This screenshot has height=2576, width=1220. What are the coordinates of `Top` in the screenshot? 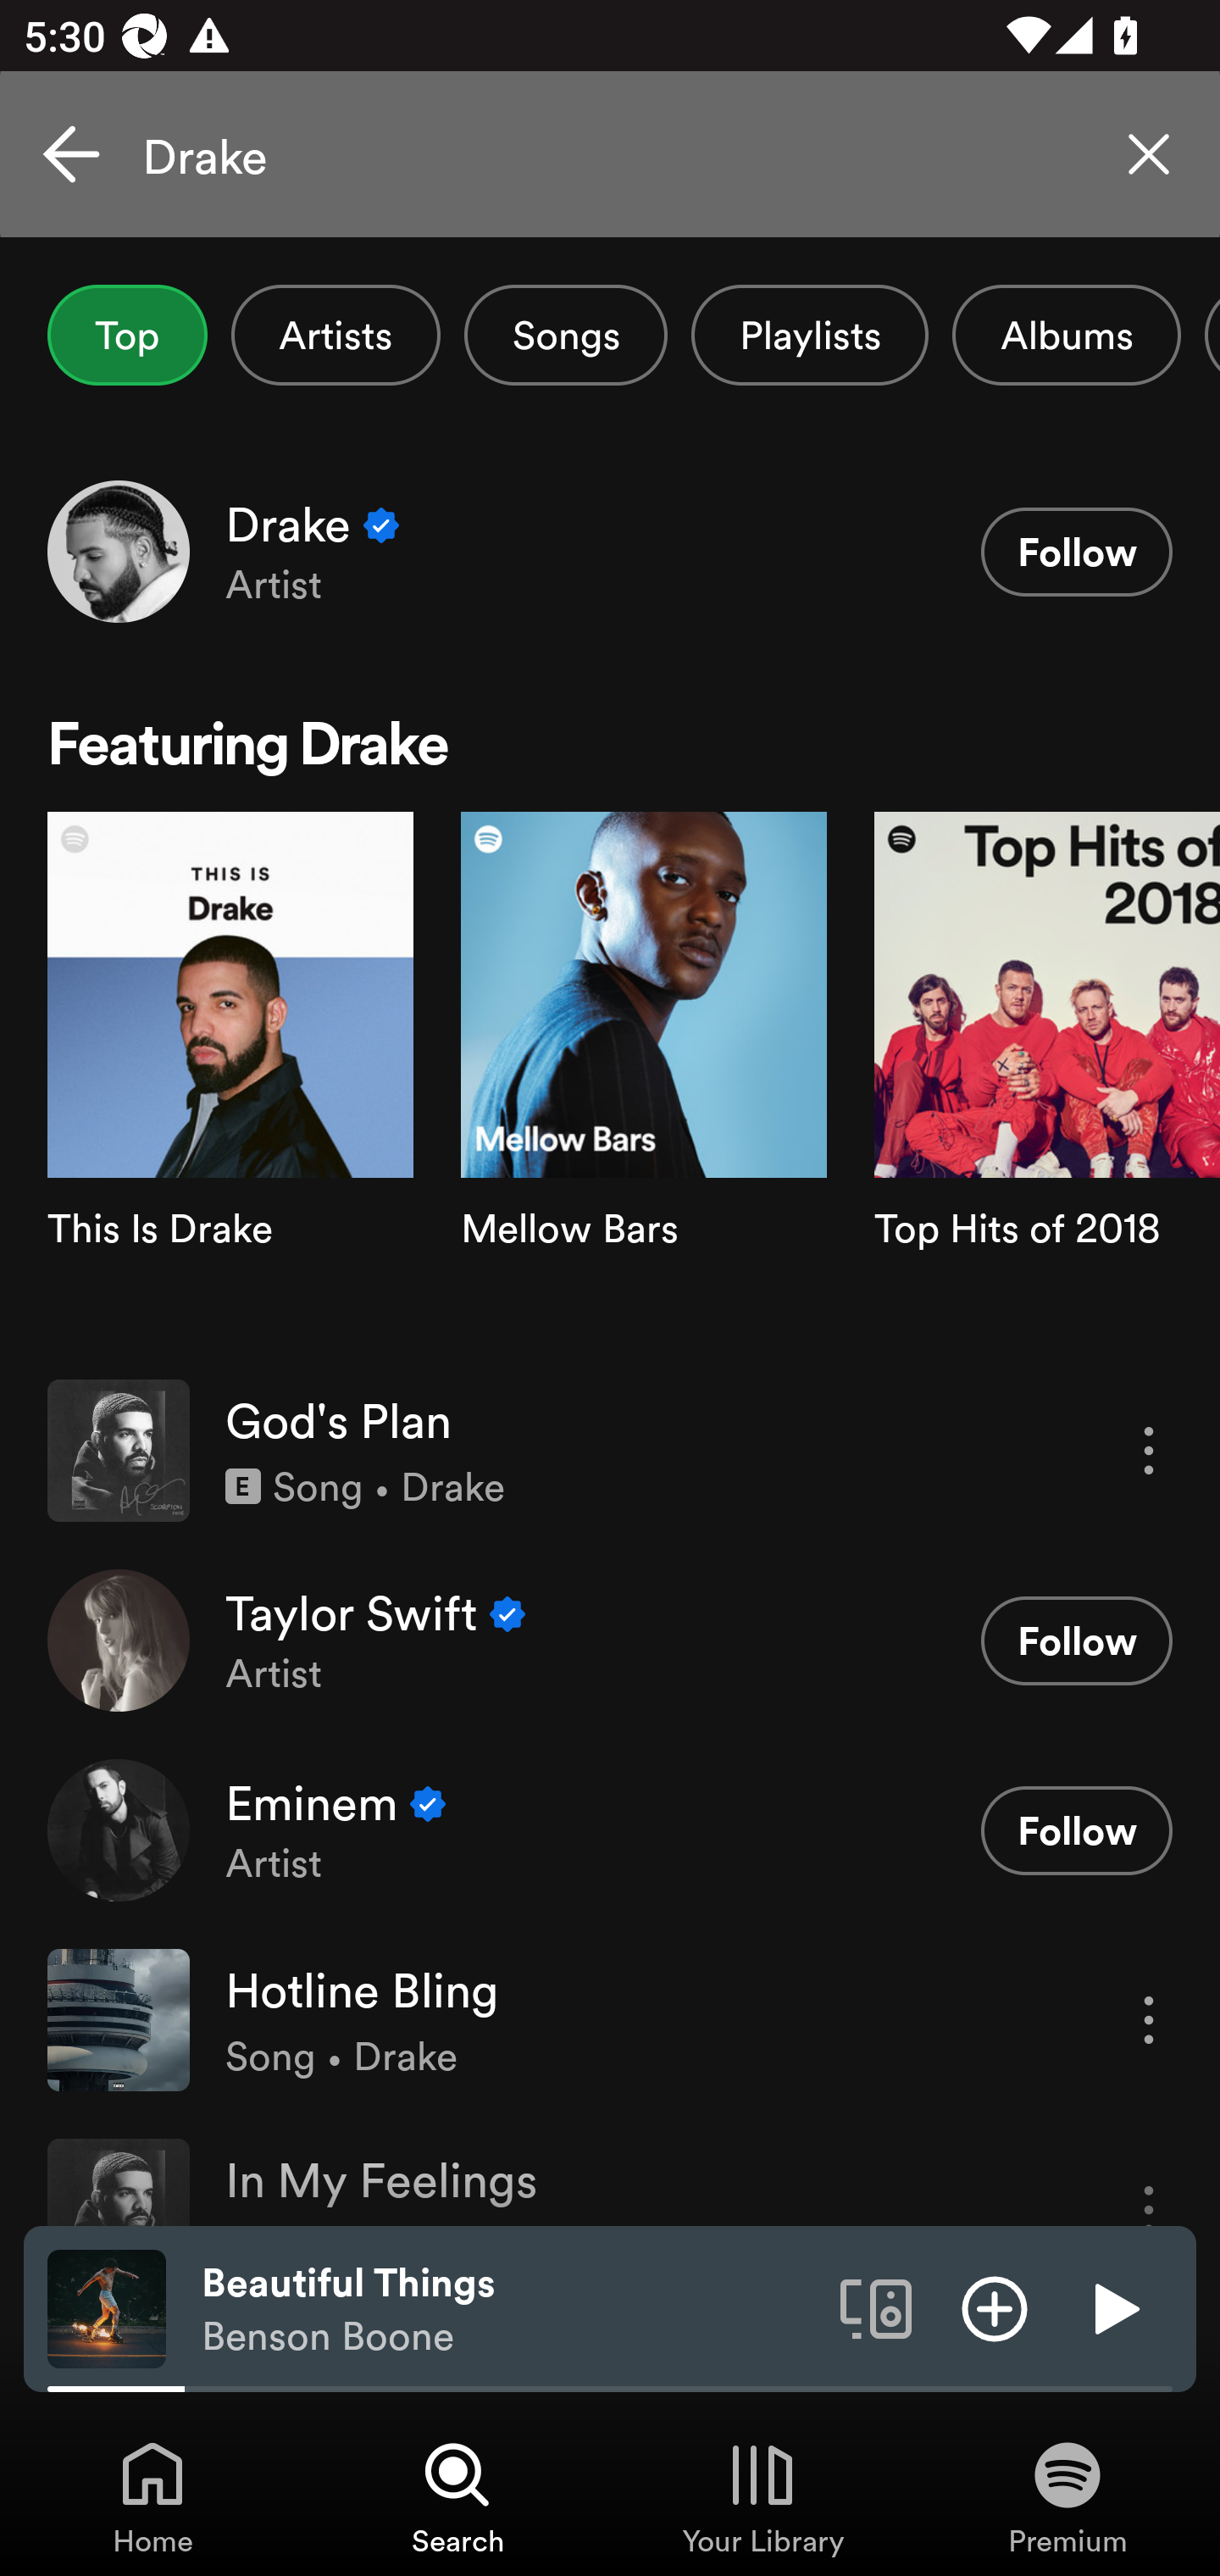 It's located at (127, 335).